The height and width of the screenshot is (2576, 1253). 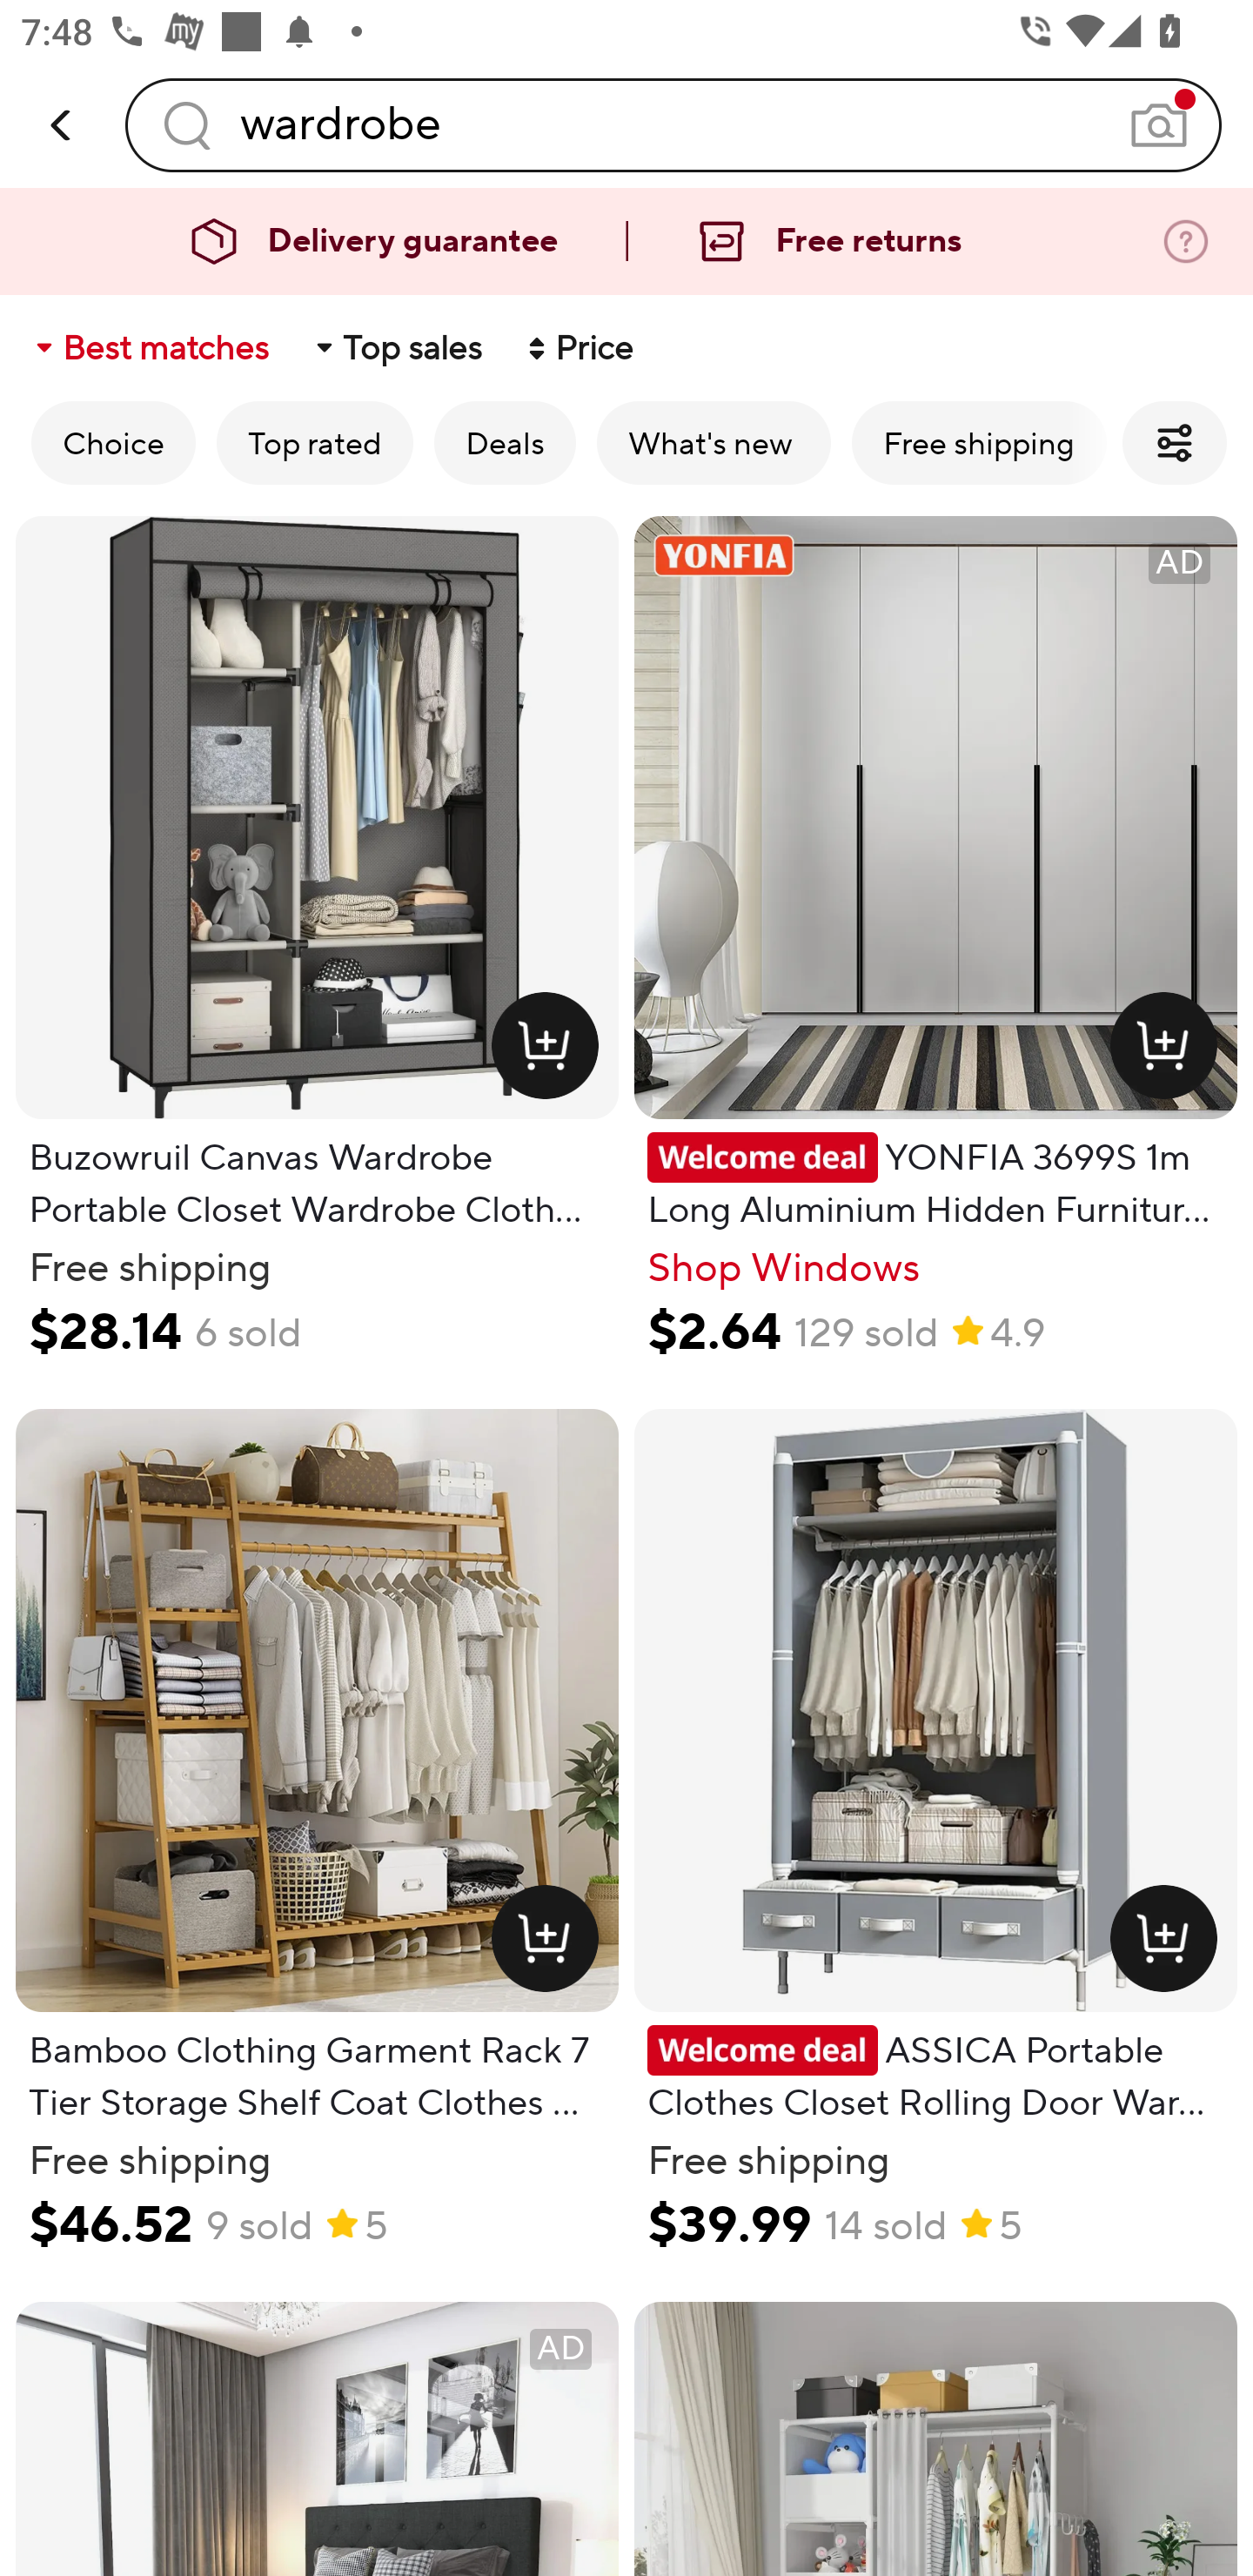 What do you see at coordinates (113, 442) in the screenshot?
I see `Choice` at bounding box center [113, 442].